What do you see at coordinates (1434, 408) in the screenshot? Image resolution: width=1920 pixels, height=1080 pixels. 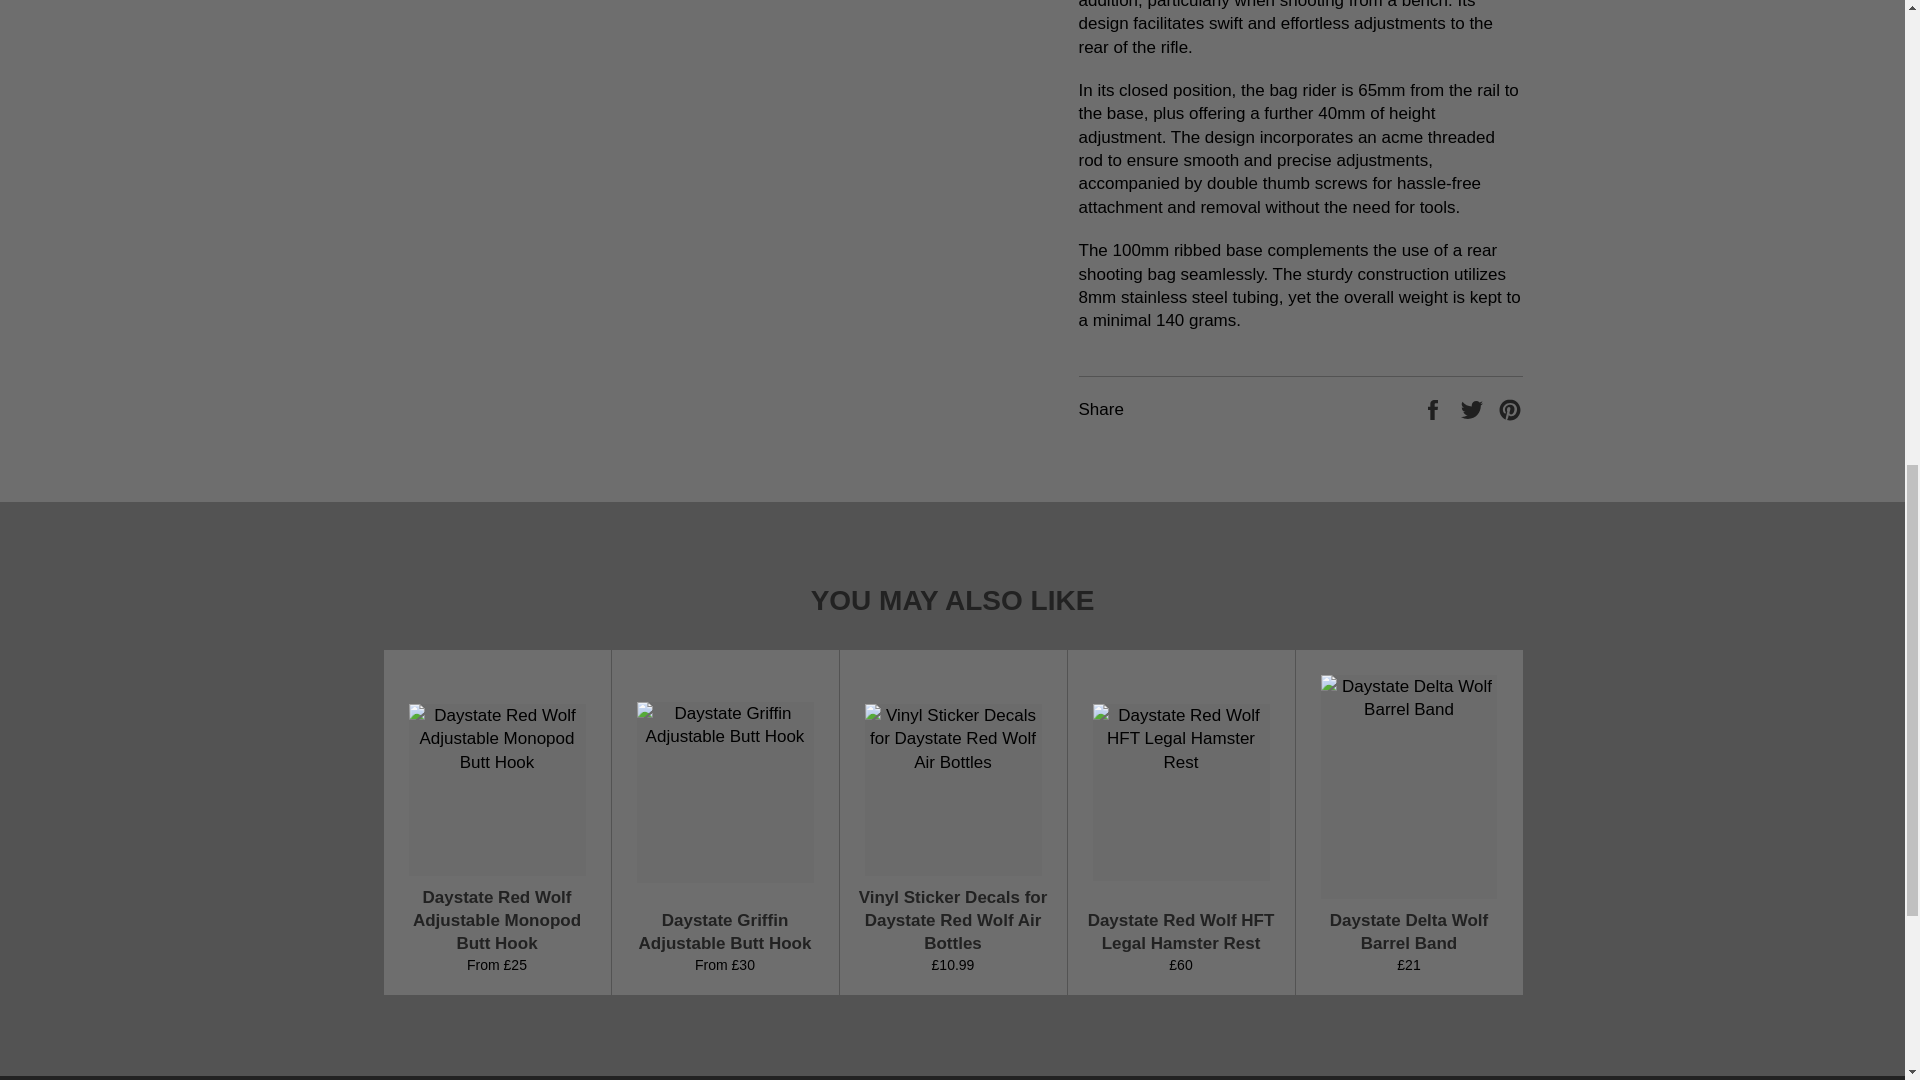 I see `Share on Facebook` at bounding box center [1434, 408].